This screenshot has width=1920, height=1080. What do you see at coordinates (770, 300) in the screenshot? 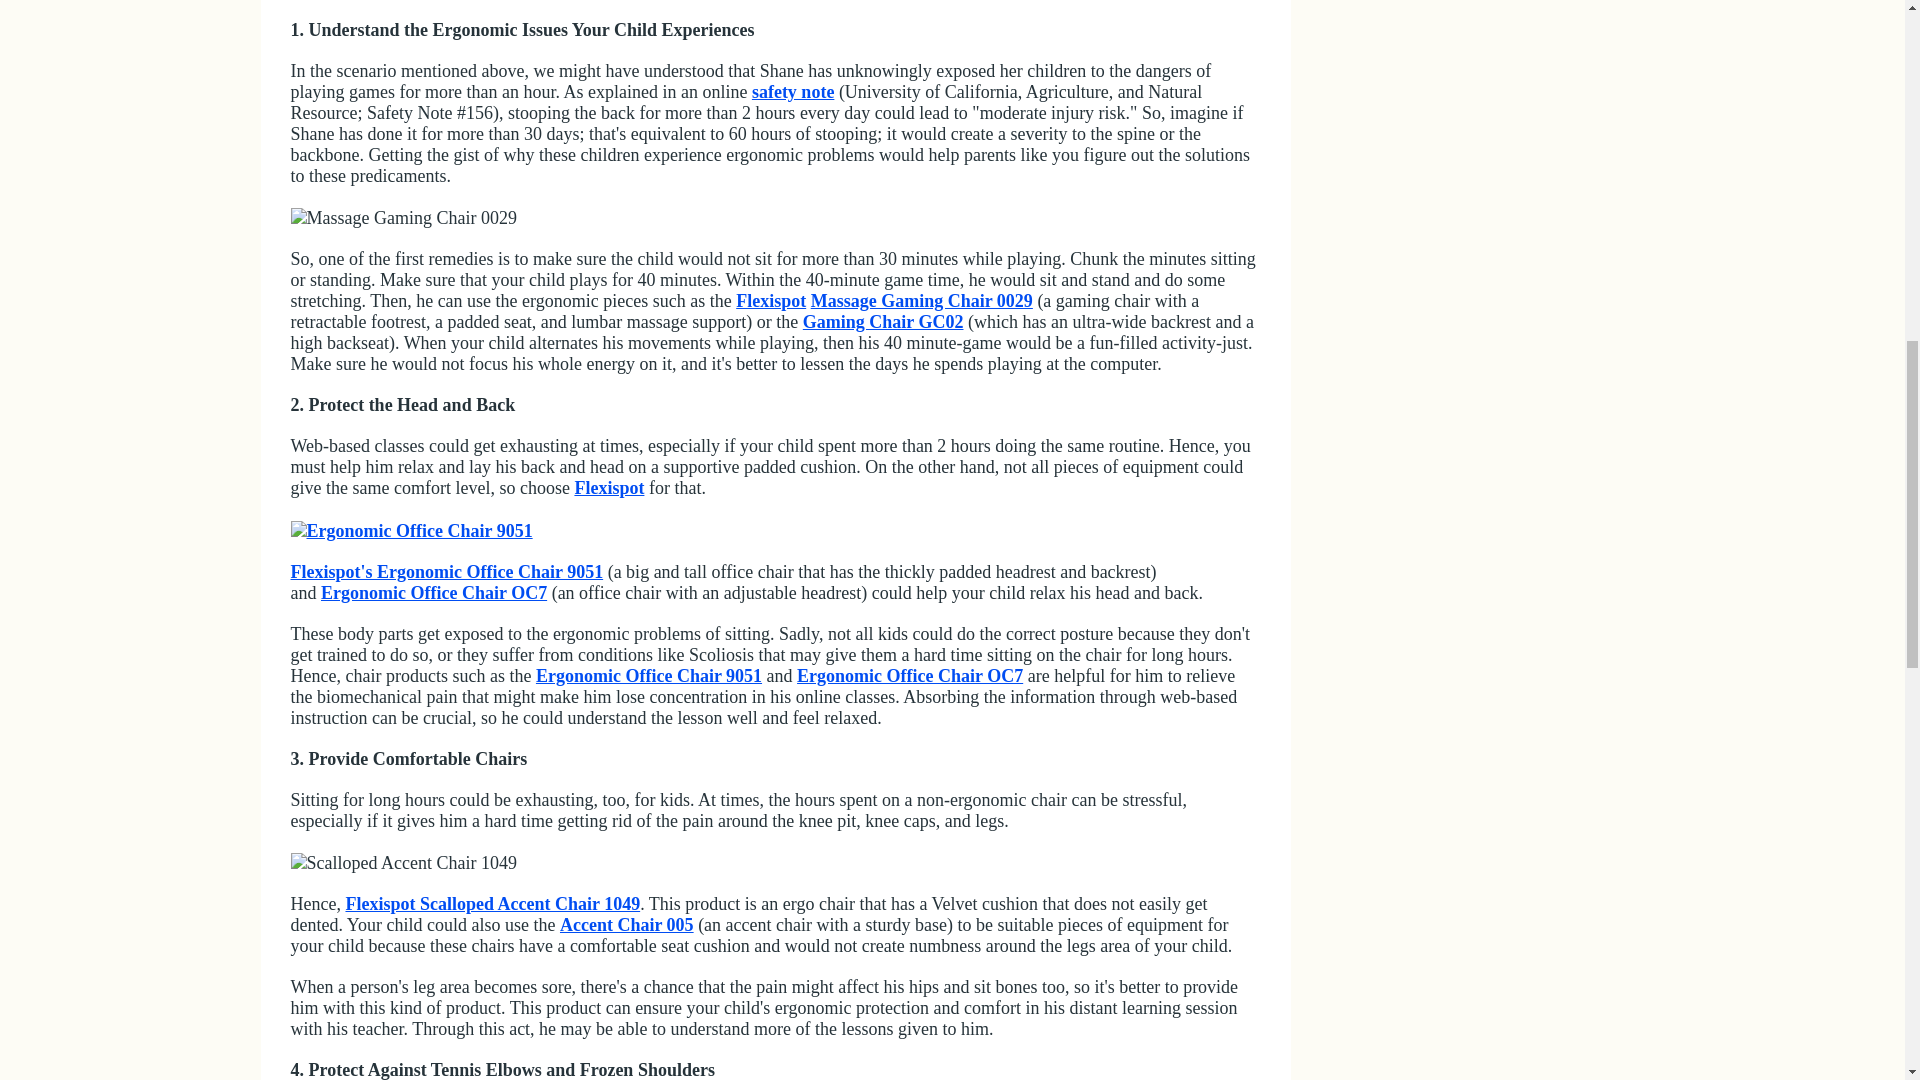
I see `Flexispot` at bounding box center [770, 300].